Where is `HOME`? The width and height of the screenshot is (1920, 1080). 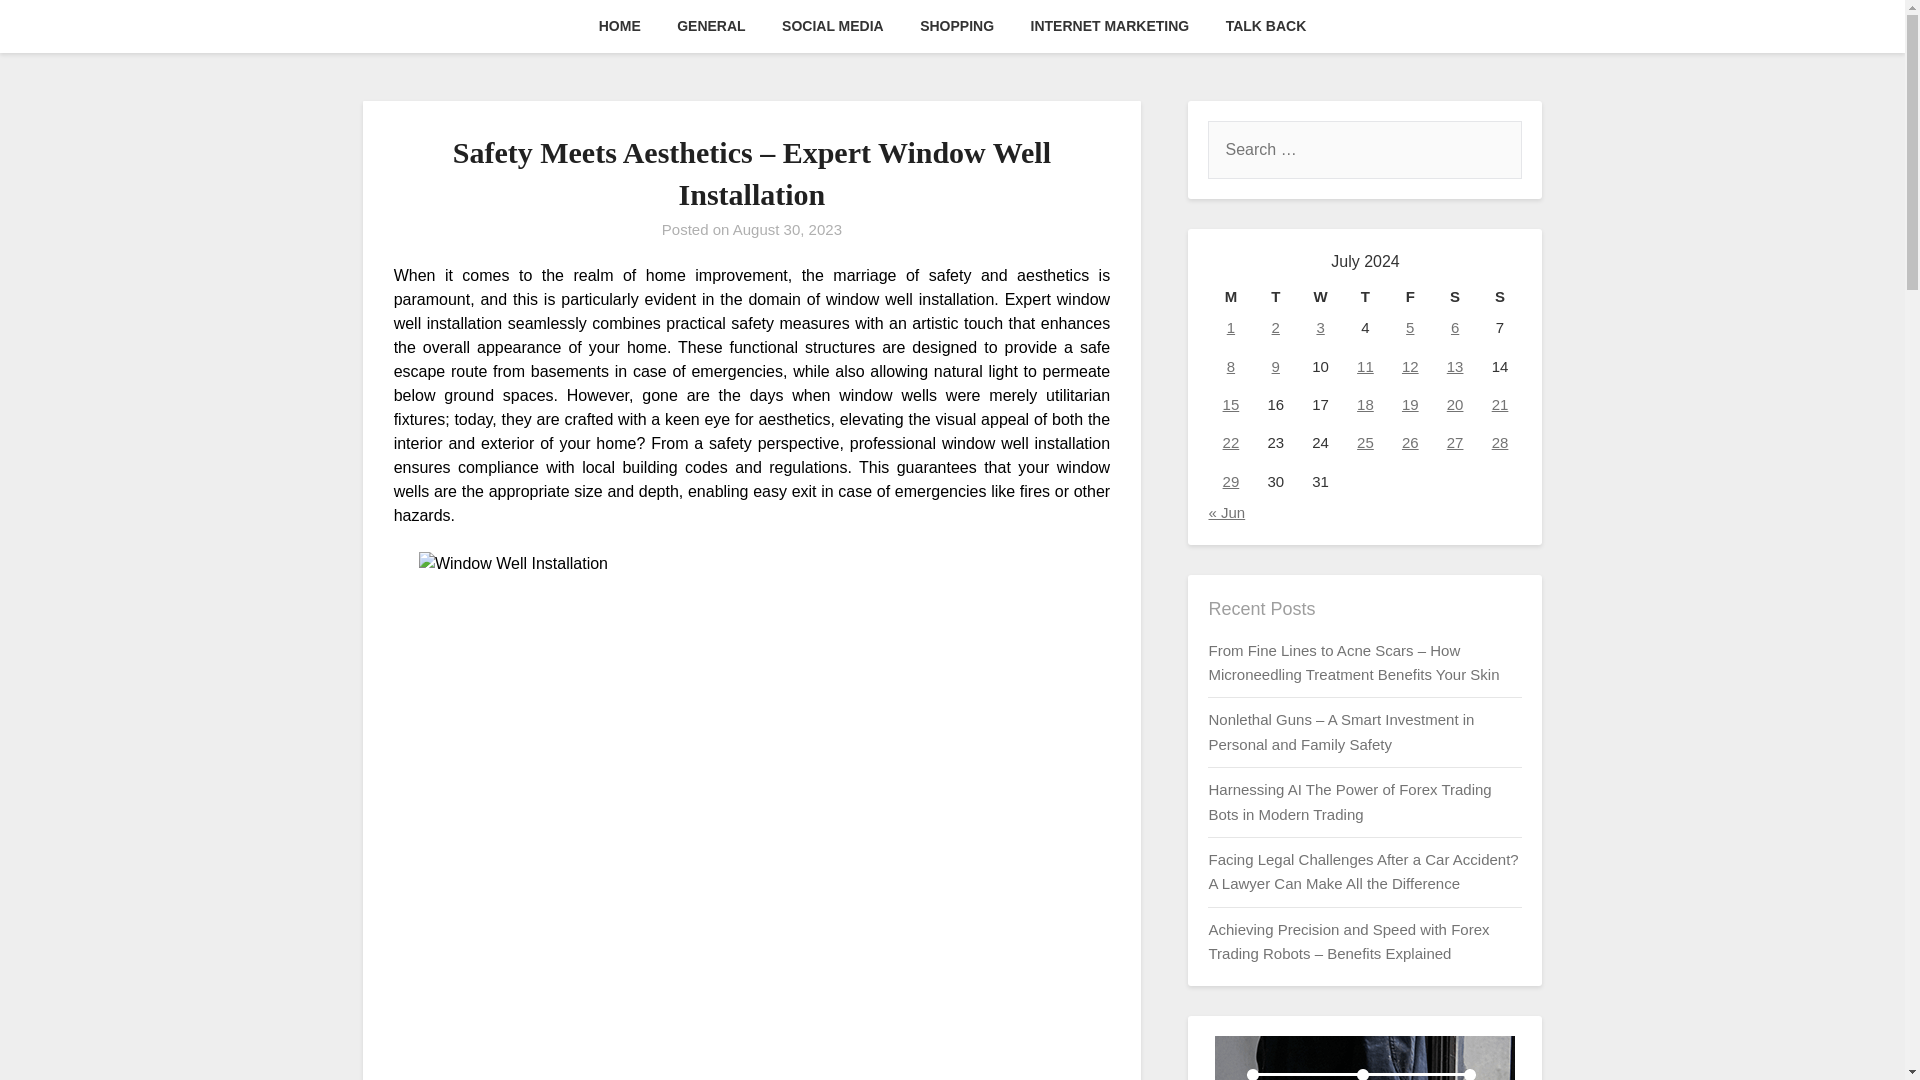
HOME is located at coordinates (620, 26).